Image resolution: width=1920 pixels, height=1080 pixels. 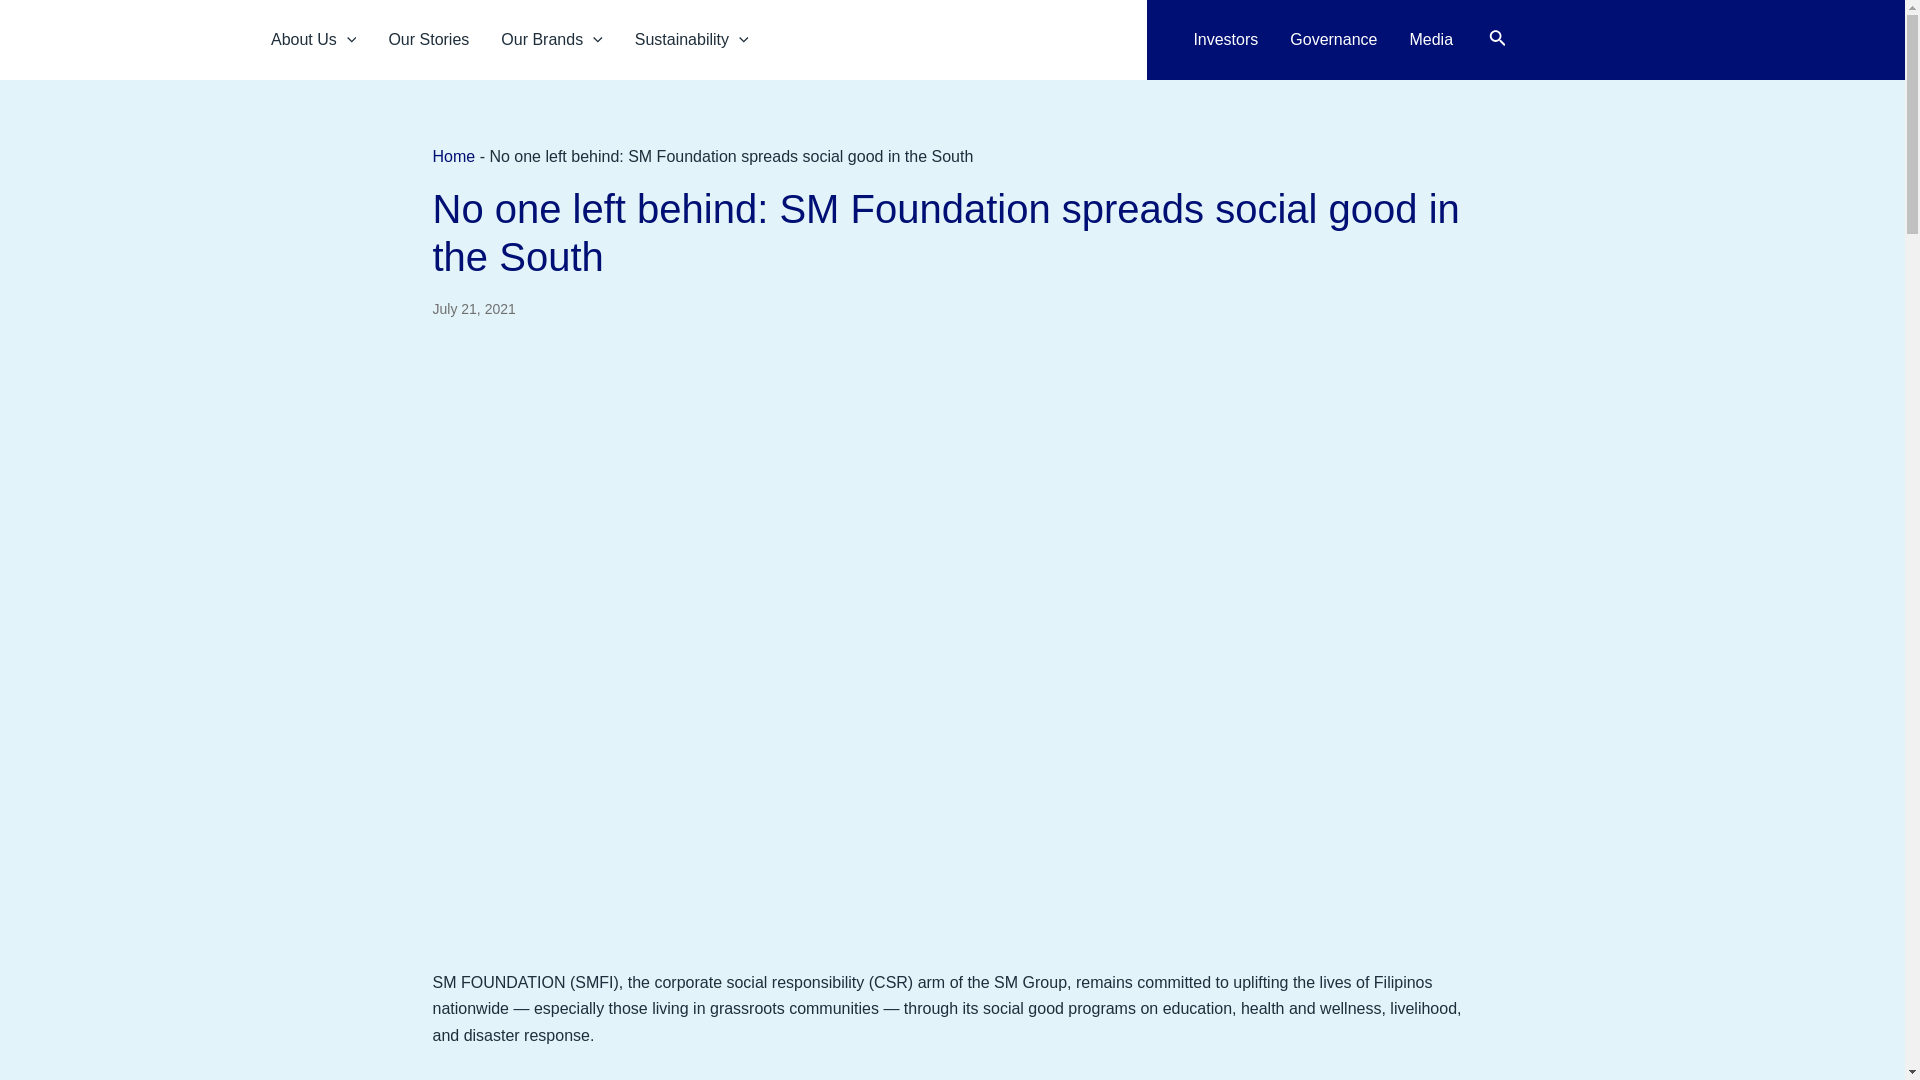 I want to click on Media, so click(x=1430, y=40).